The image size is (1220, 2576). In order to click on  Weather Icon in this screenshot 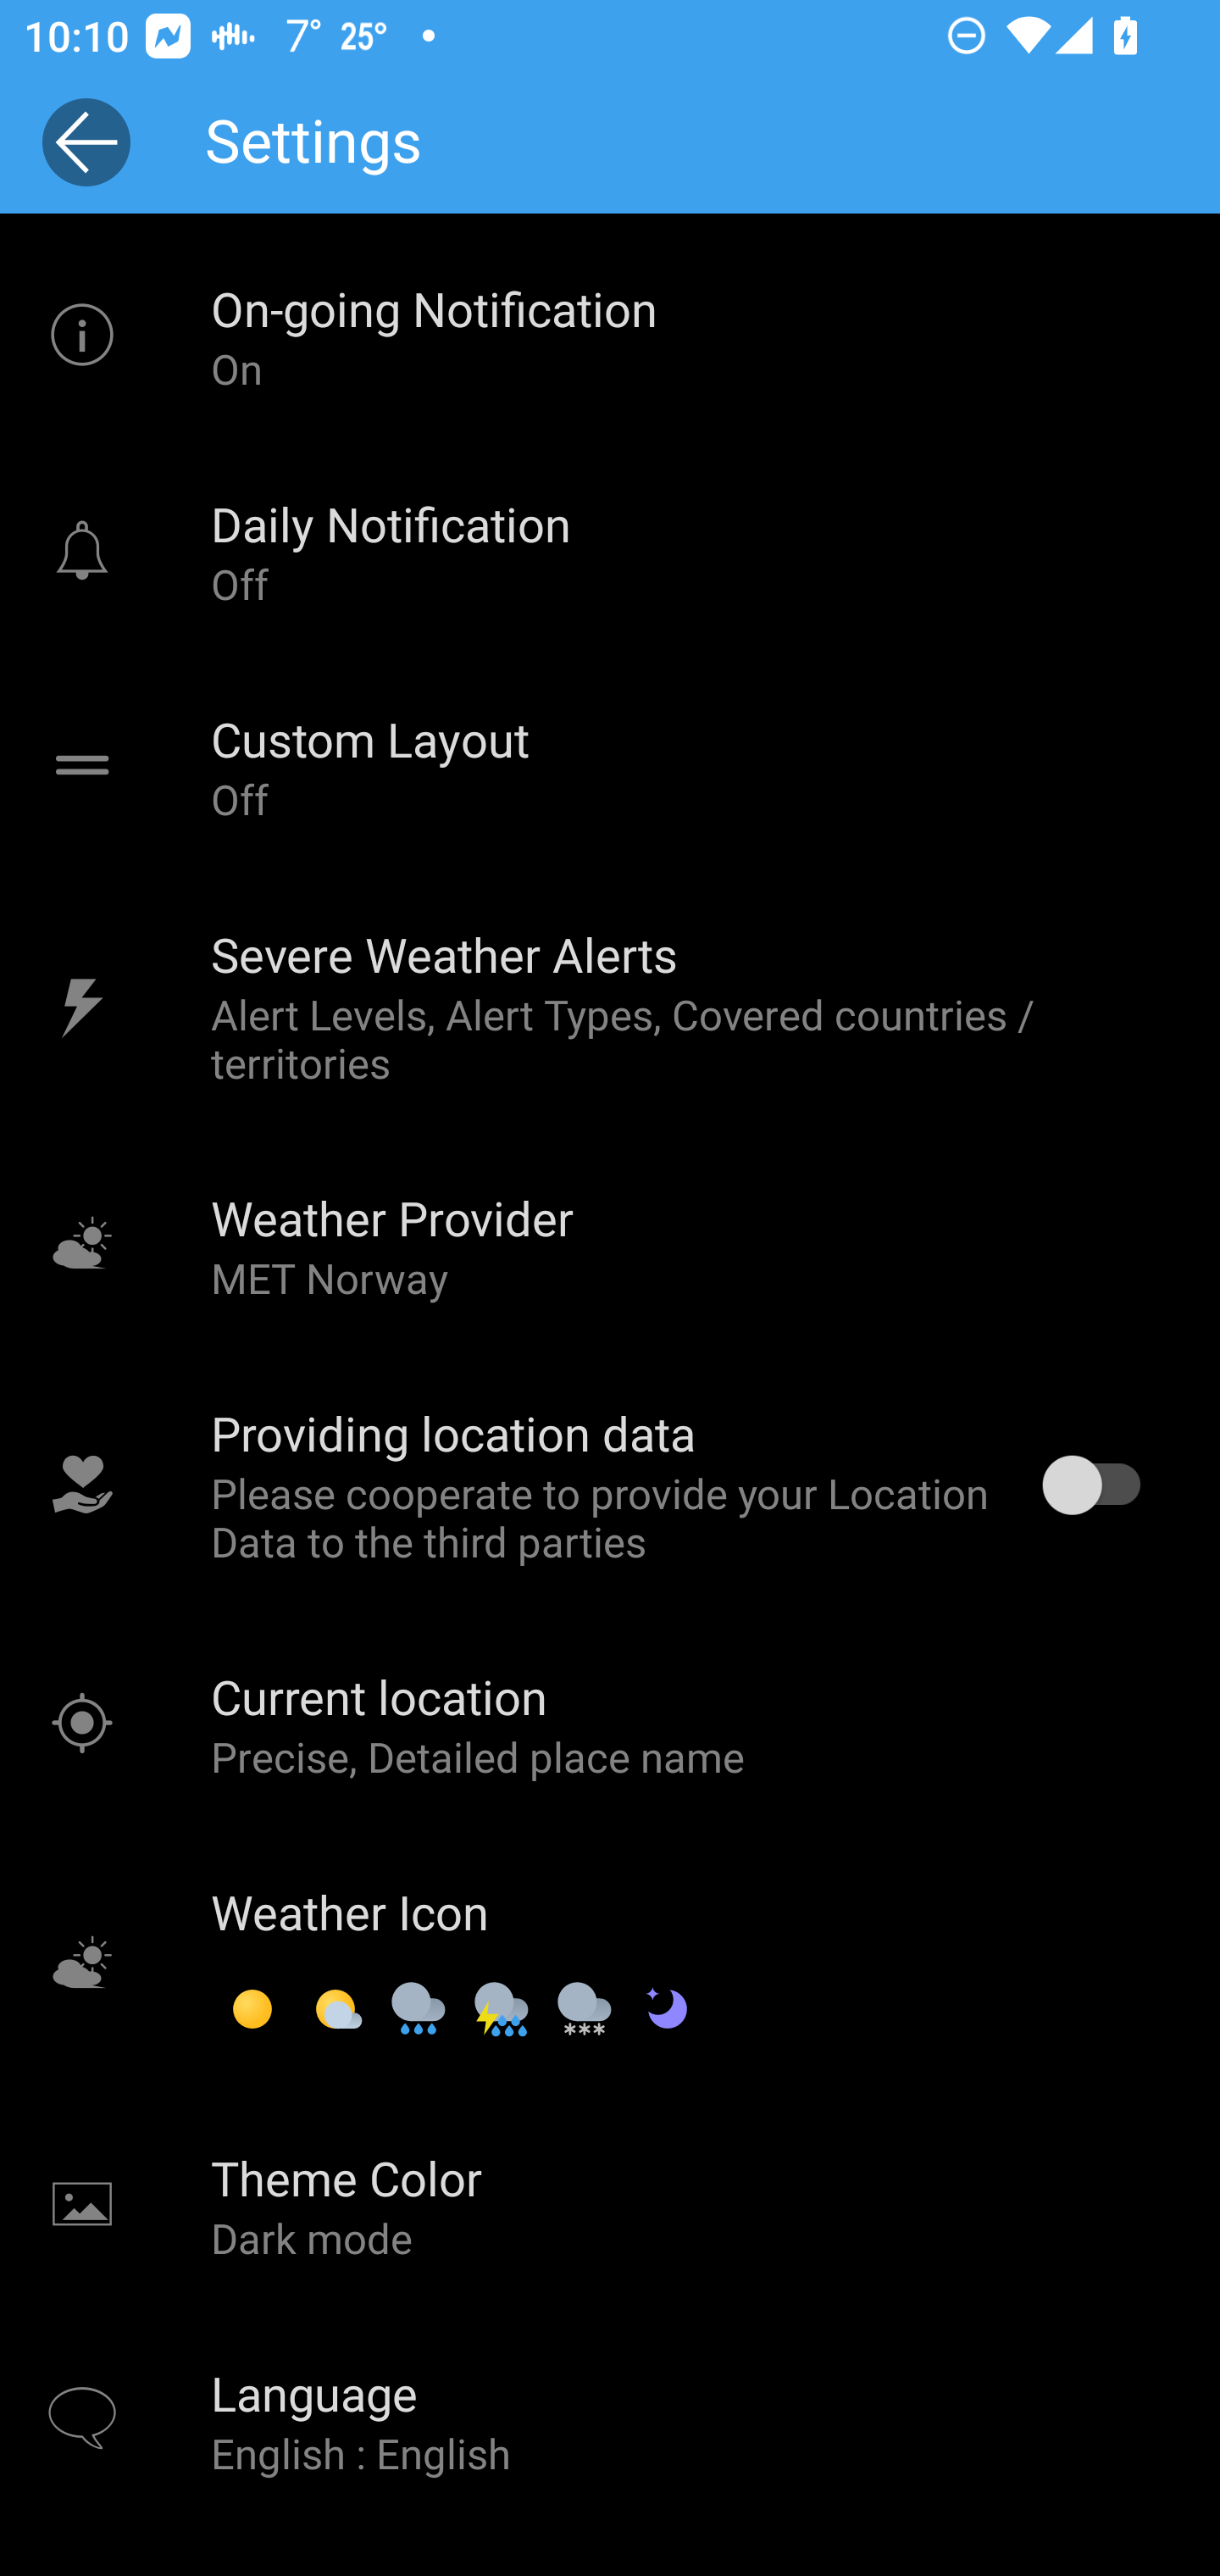, I will do `click(610, 1964)`.